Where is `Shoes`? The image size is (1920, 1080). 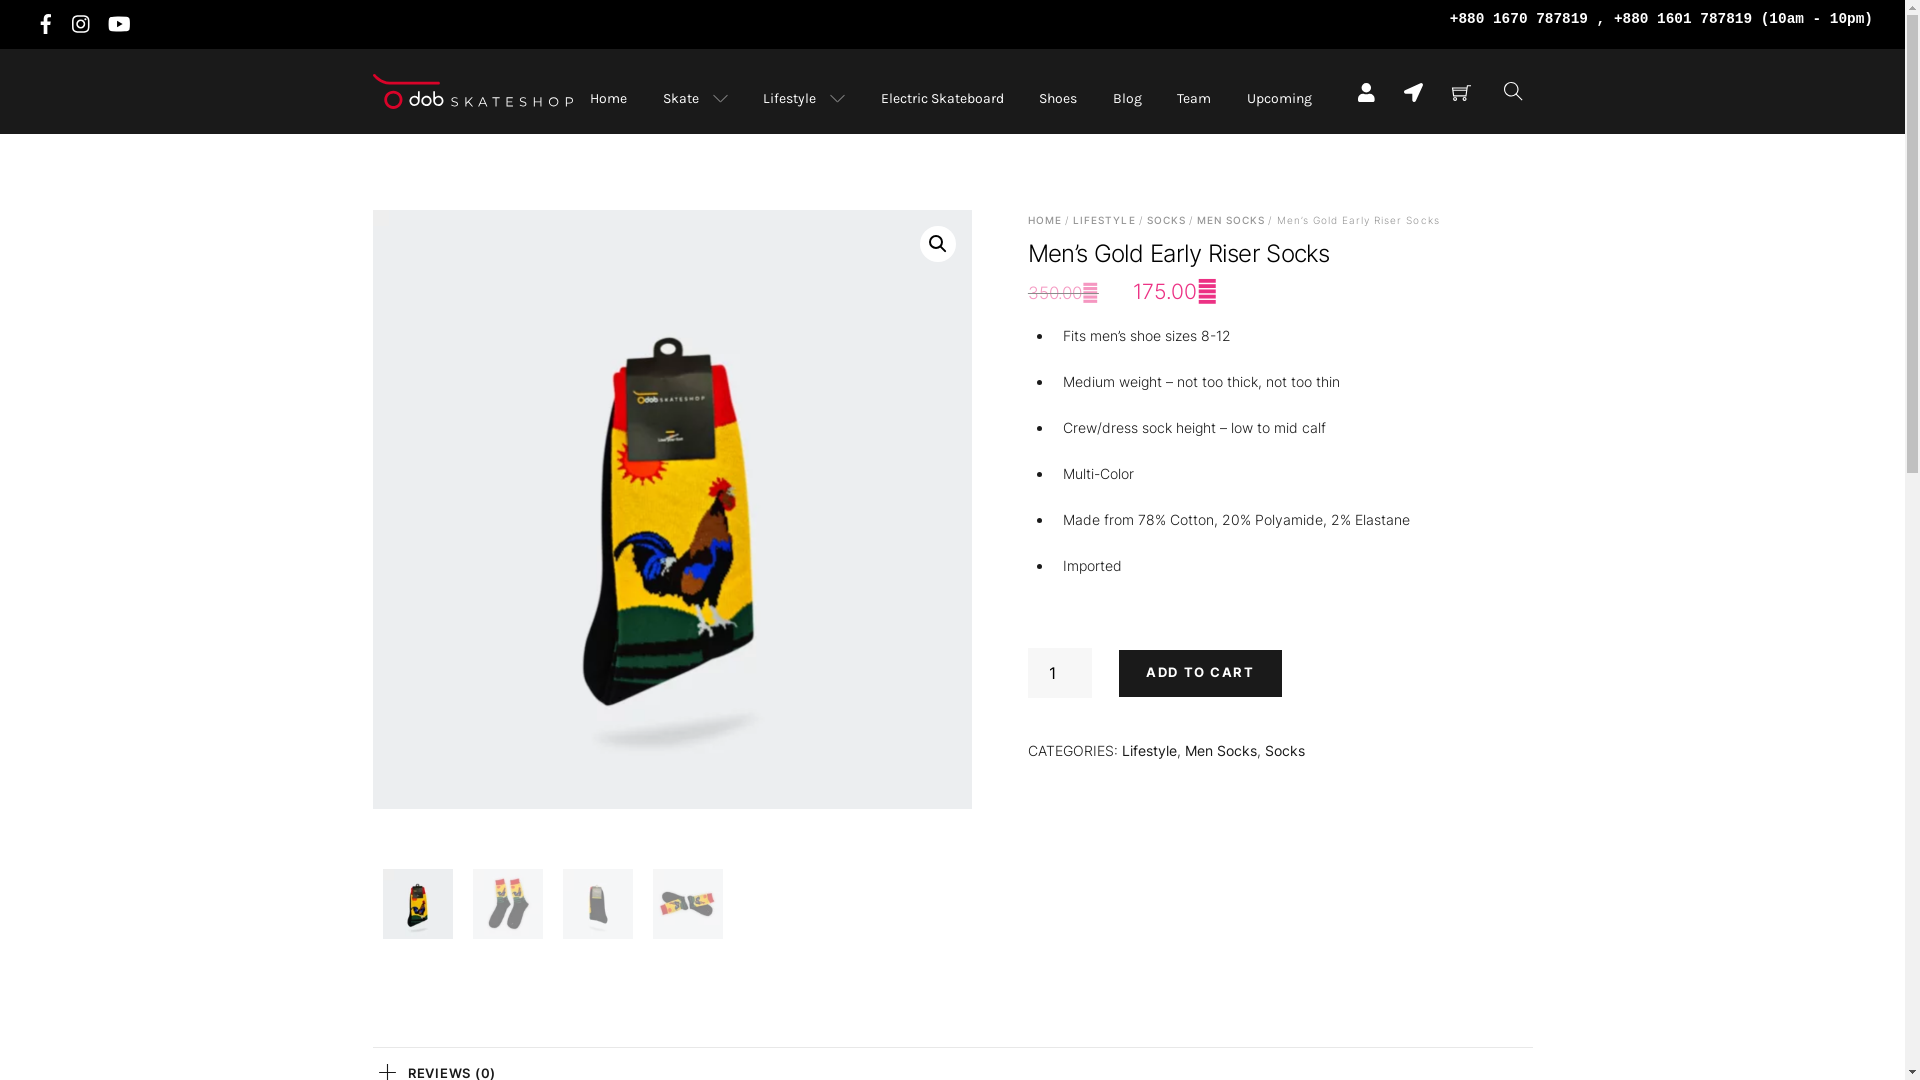
Shoes is located at coordinates (1058, 98).